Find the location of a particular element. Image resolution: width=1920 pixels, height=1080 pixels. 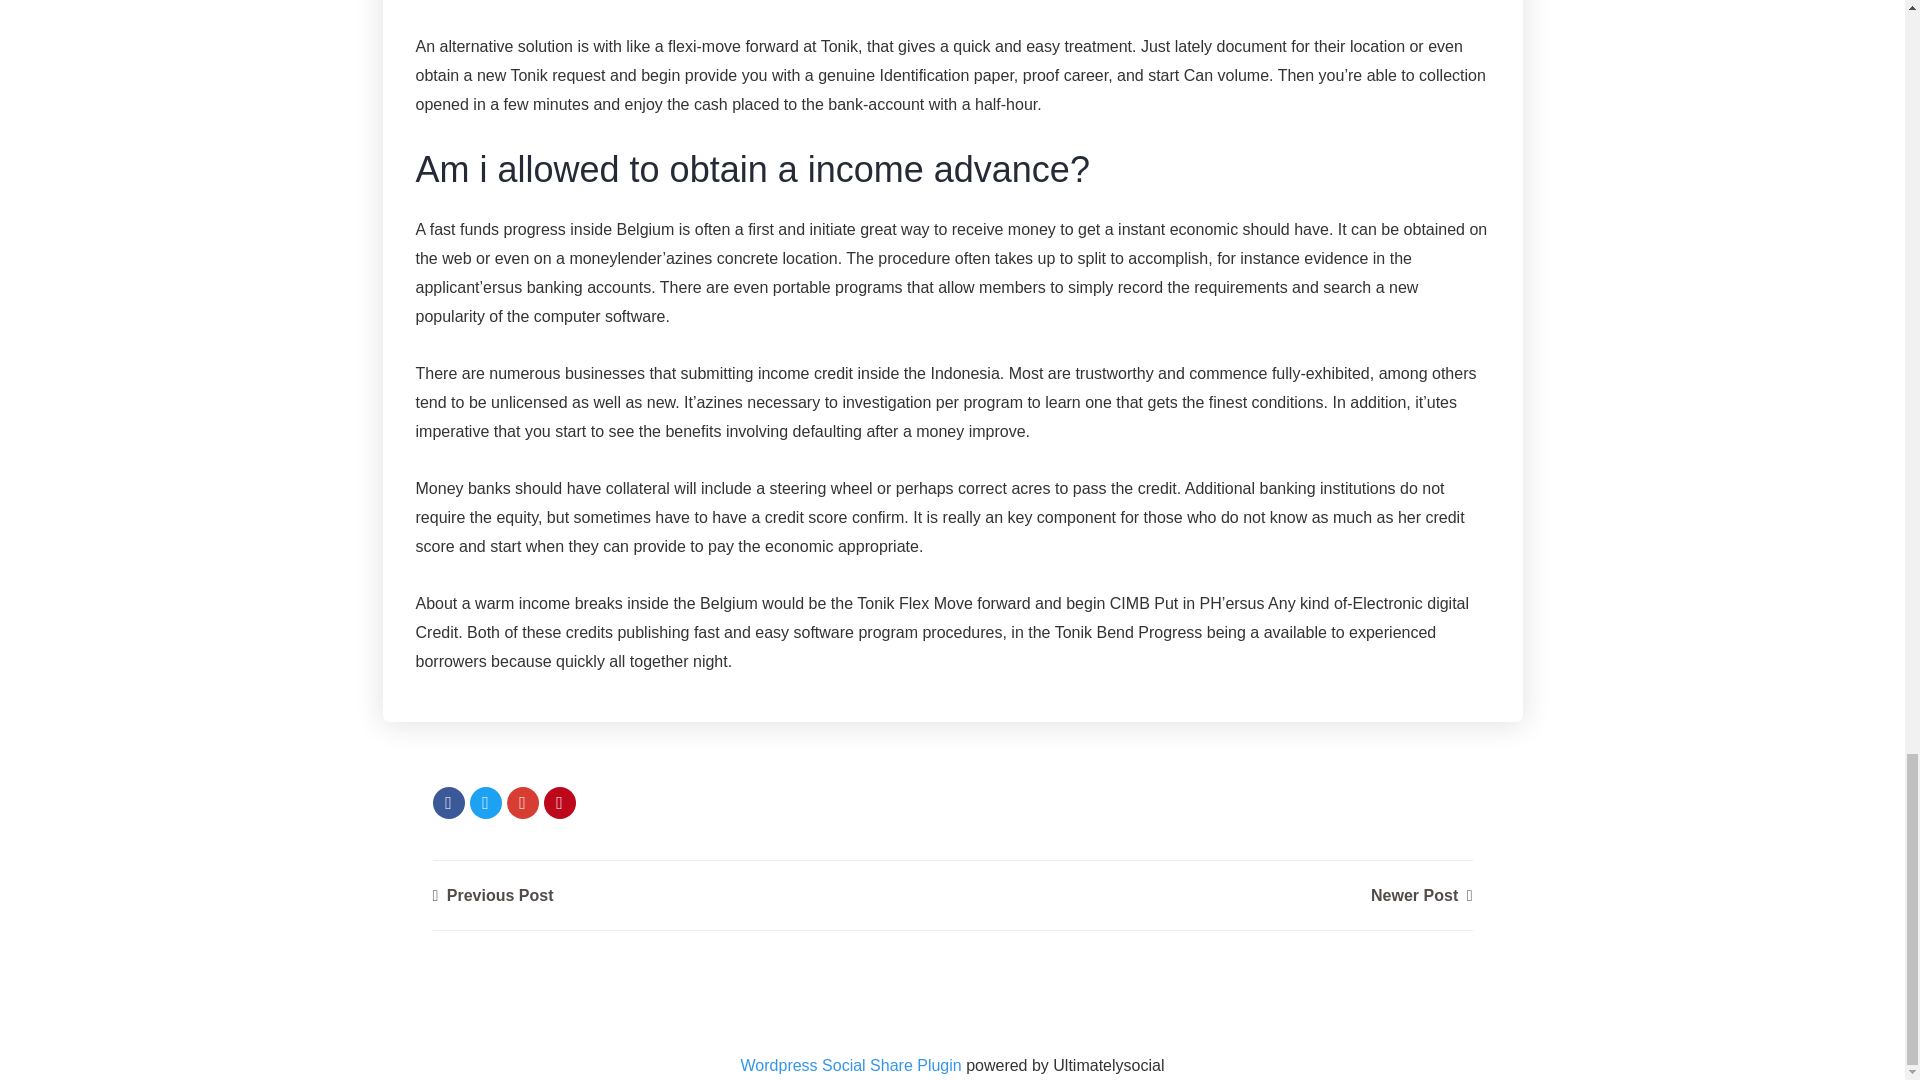

Facebook is located at coordinates (448, 802).